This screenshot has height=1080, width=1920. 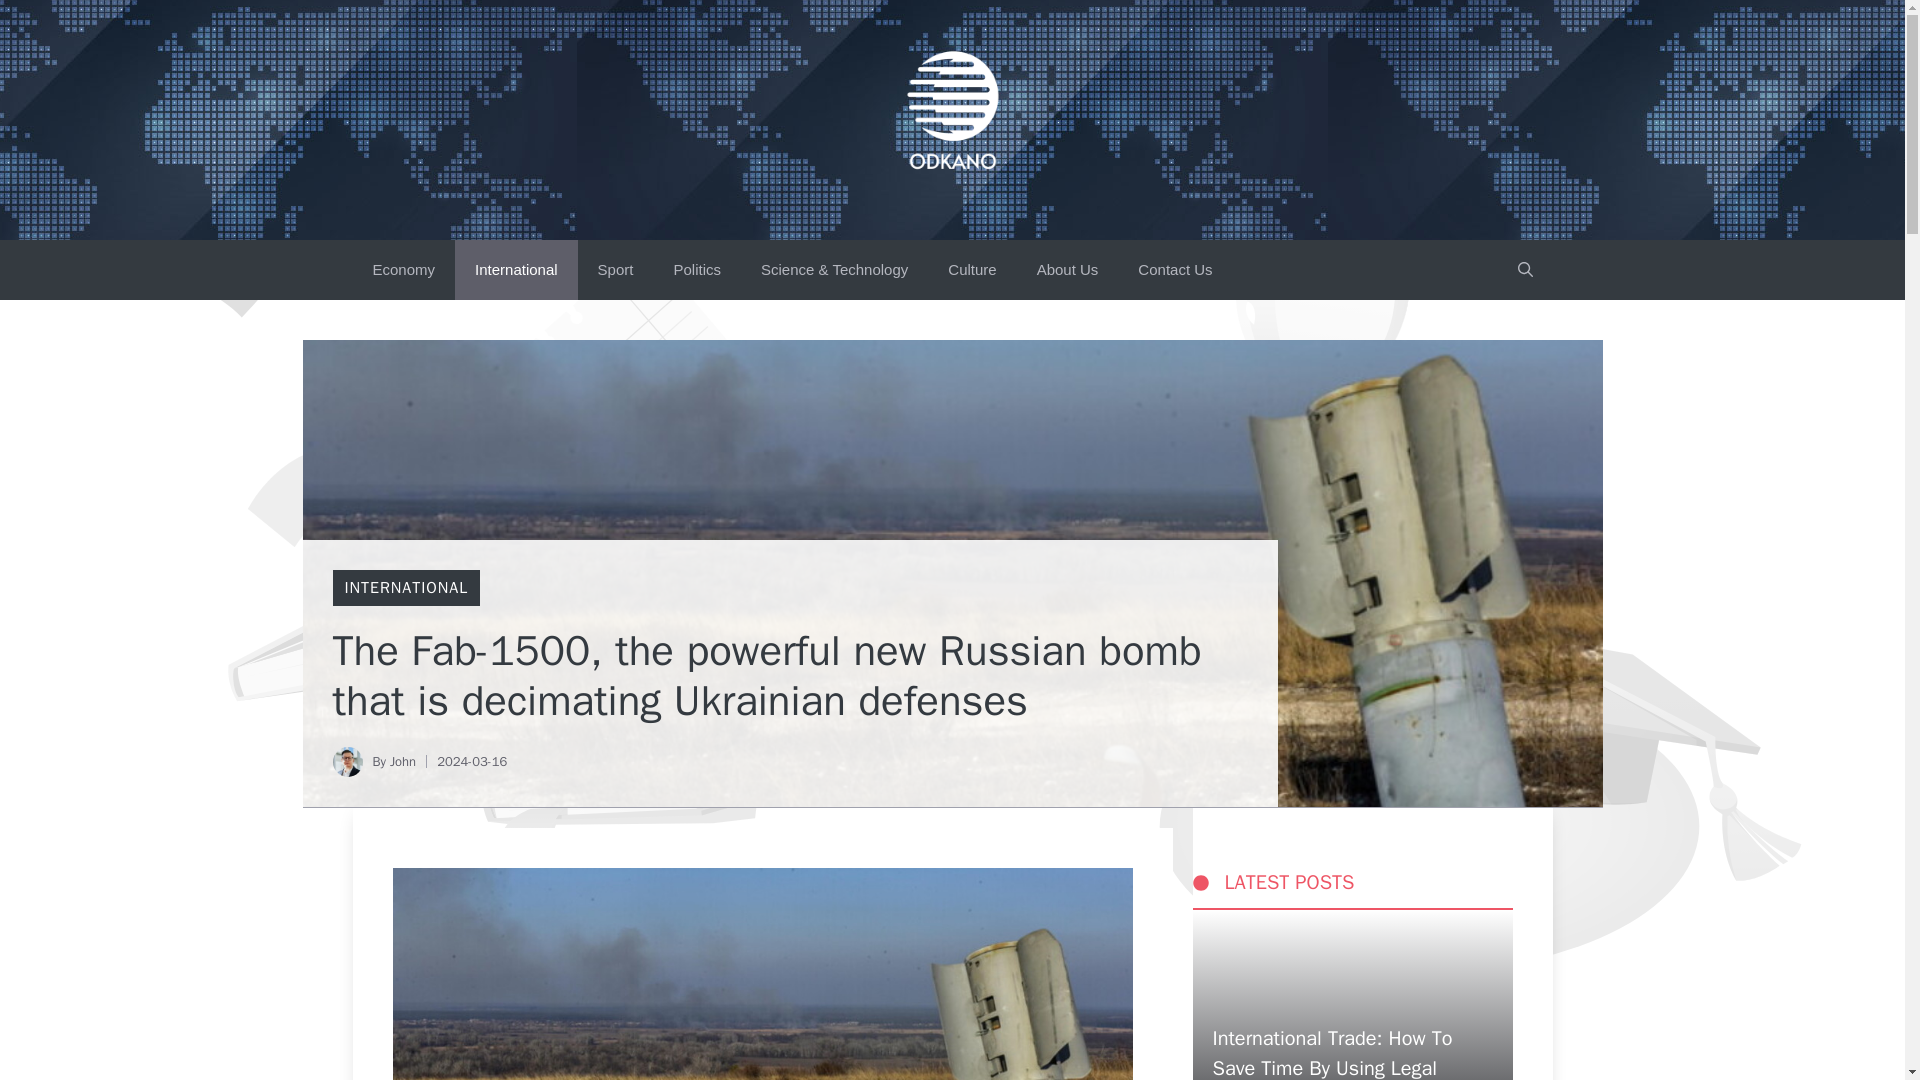 I want to click on Contact Us, so click(x=1174, y=270).